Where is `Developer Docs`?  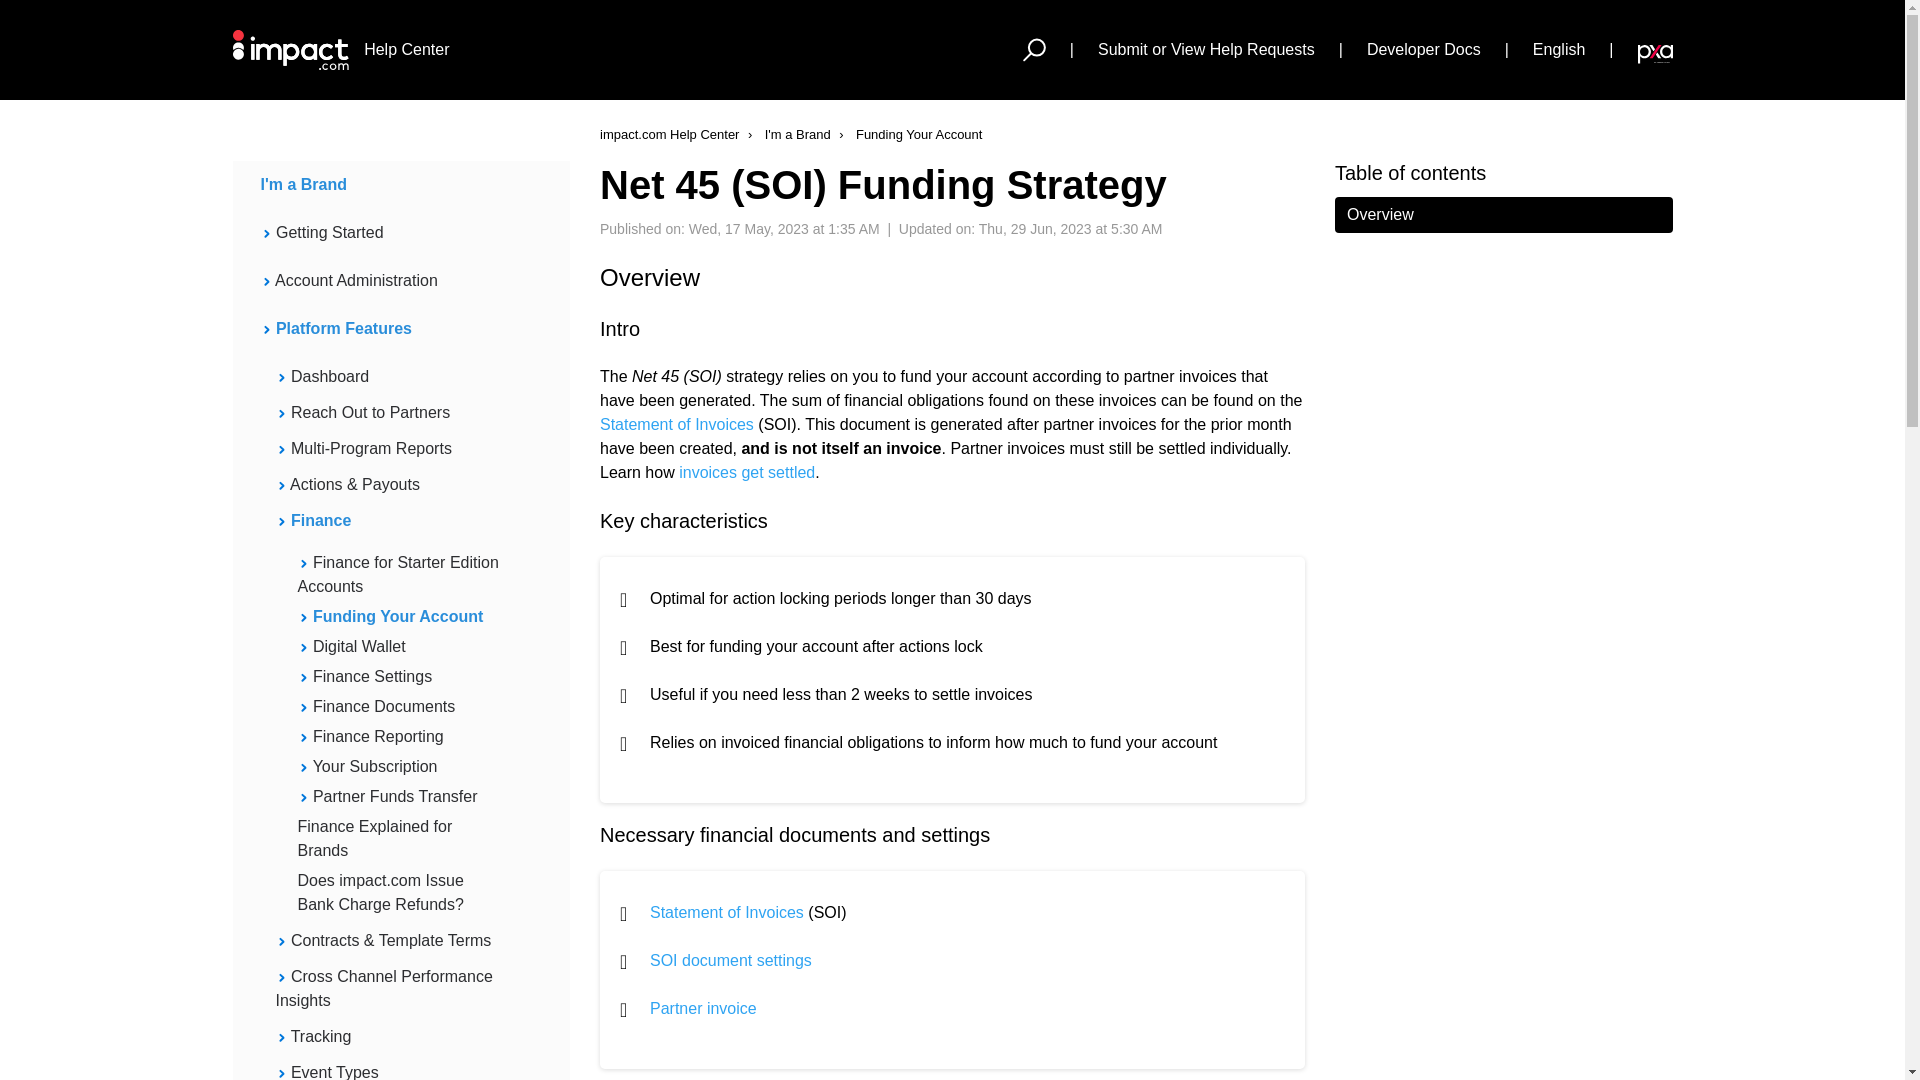
Developer Docs is located at coordinates (1424, 49).